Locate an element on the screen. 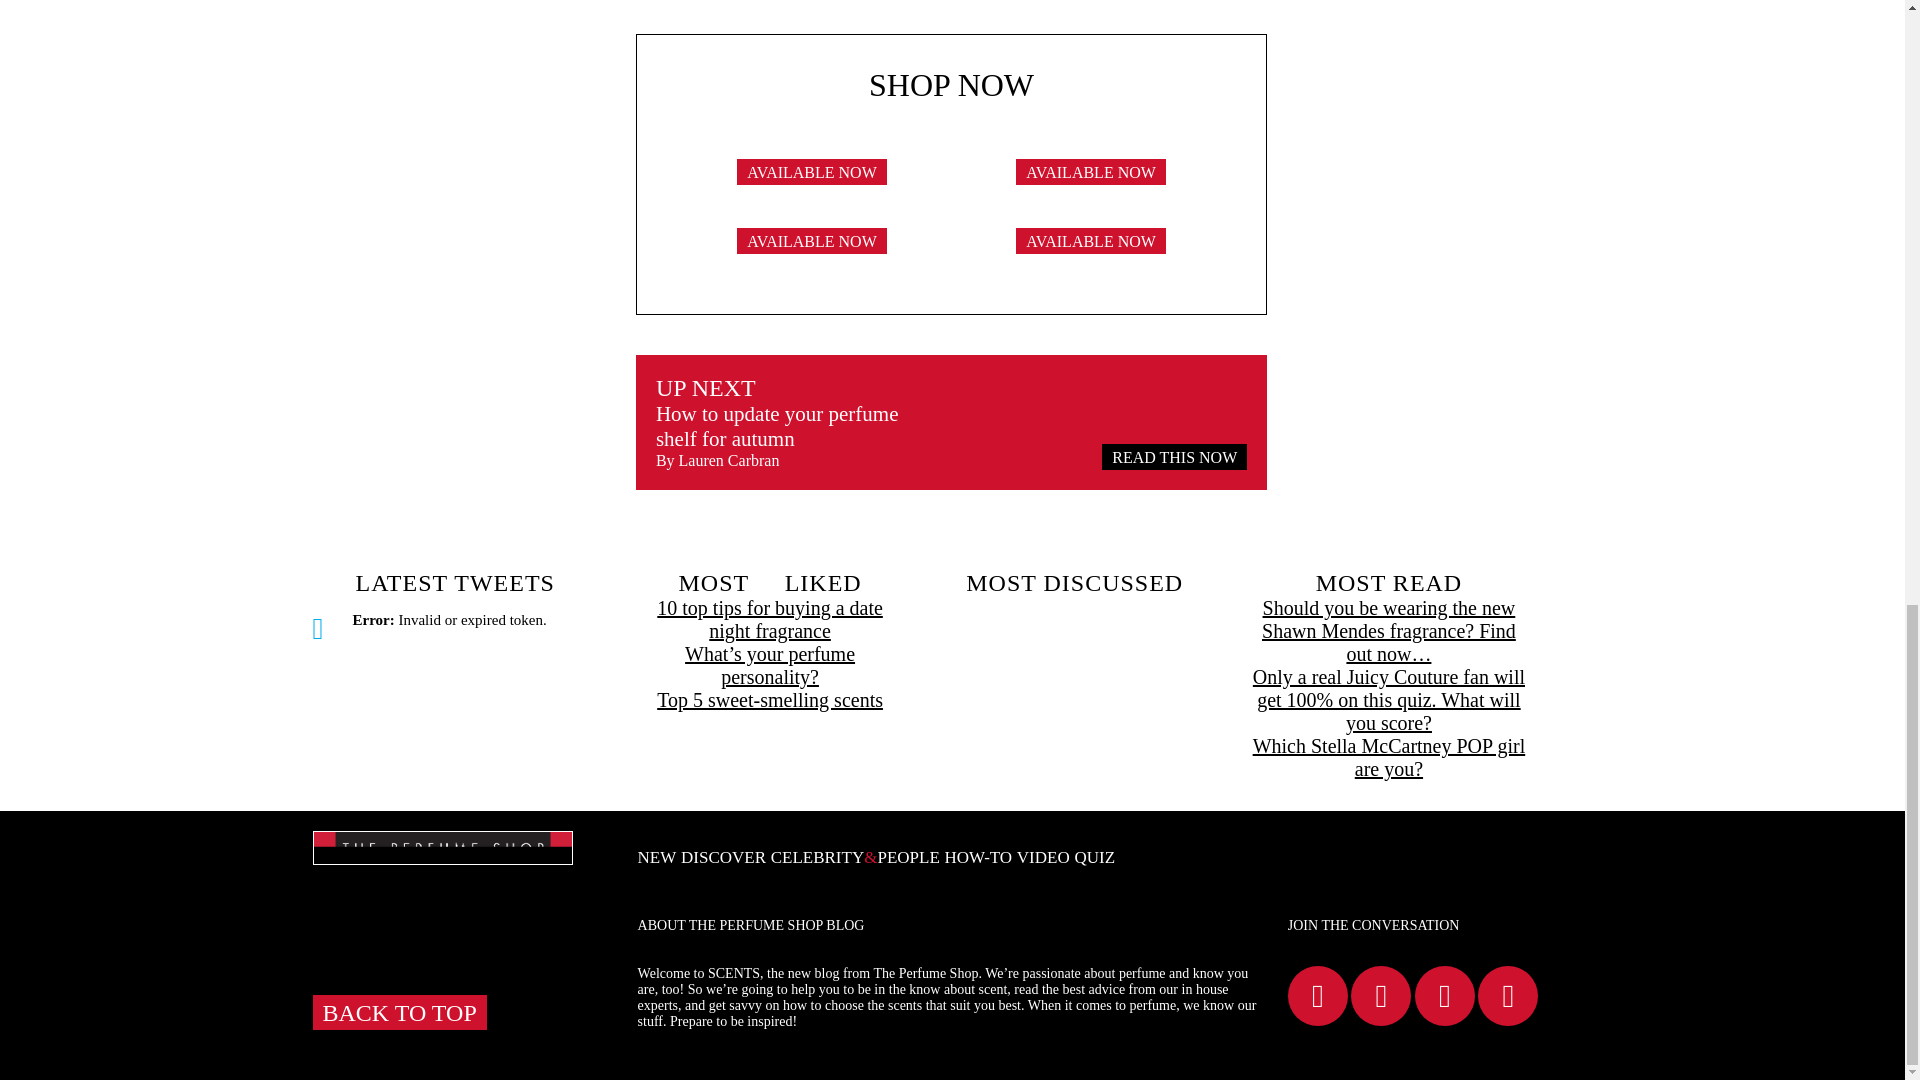 Image resolution: width=1920 pixels, height=1080 pixels. DISCOVER is located at coordinates (724, 857).